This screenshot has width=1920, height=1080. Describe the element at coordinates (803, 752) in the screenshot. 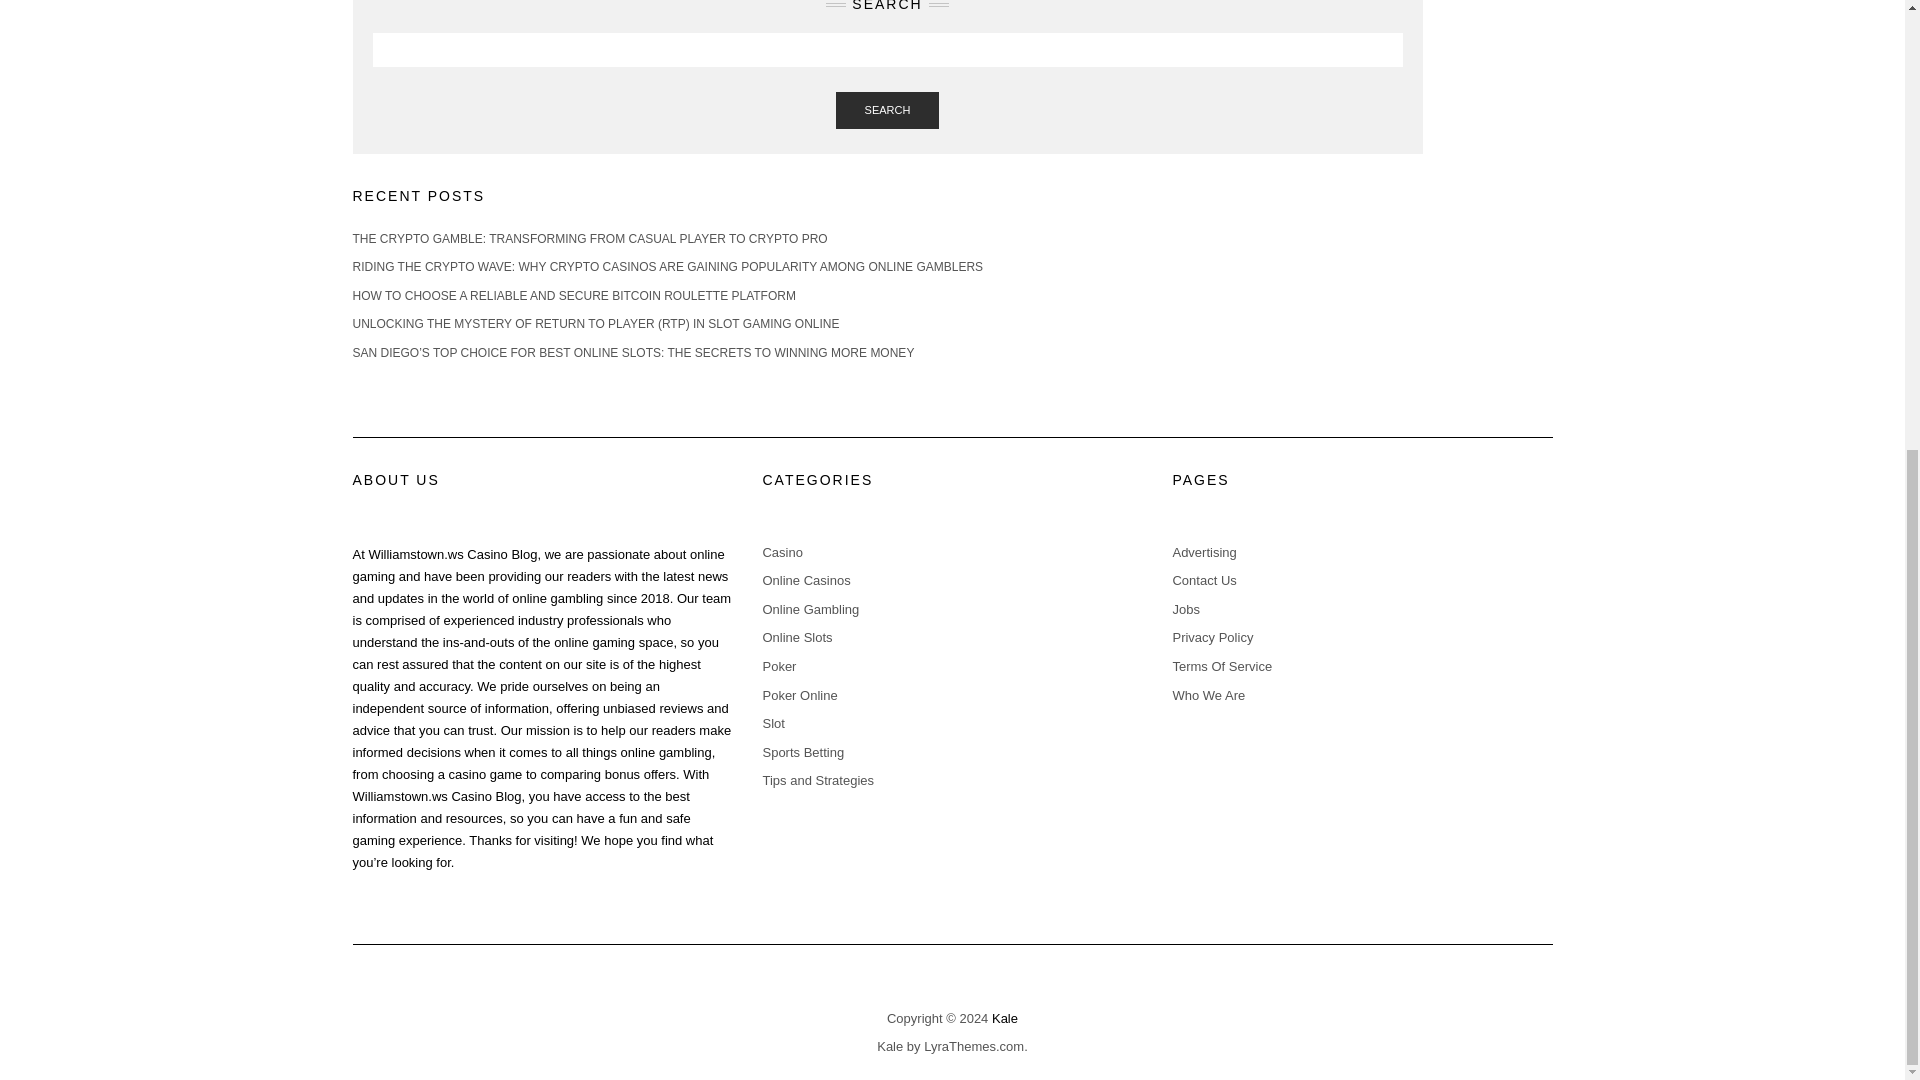

I see `Sports Betting` at that location.